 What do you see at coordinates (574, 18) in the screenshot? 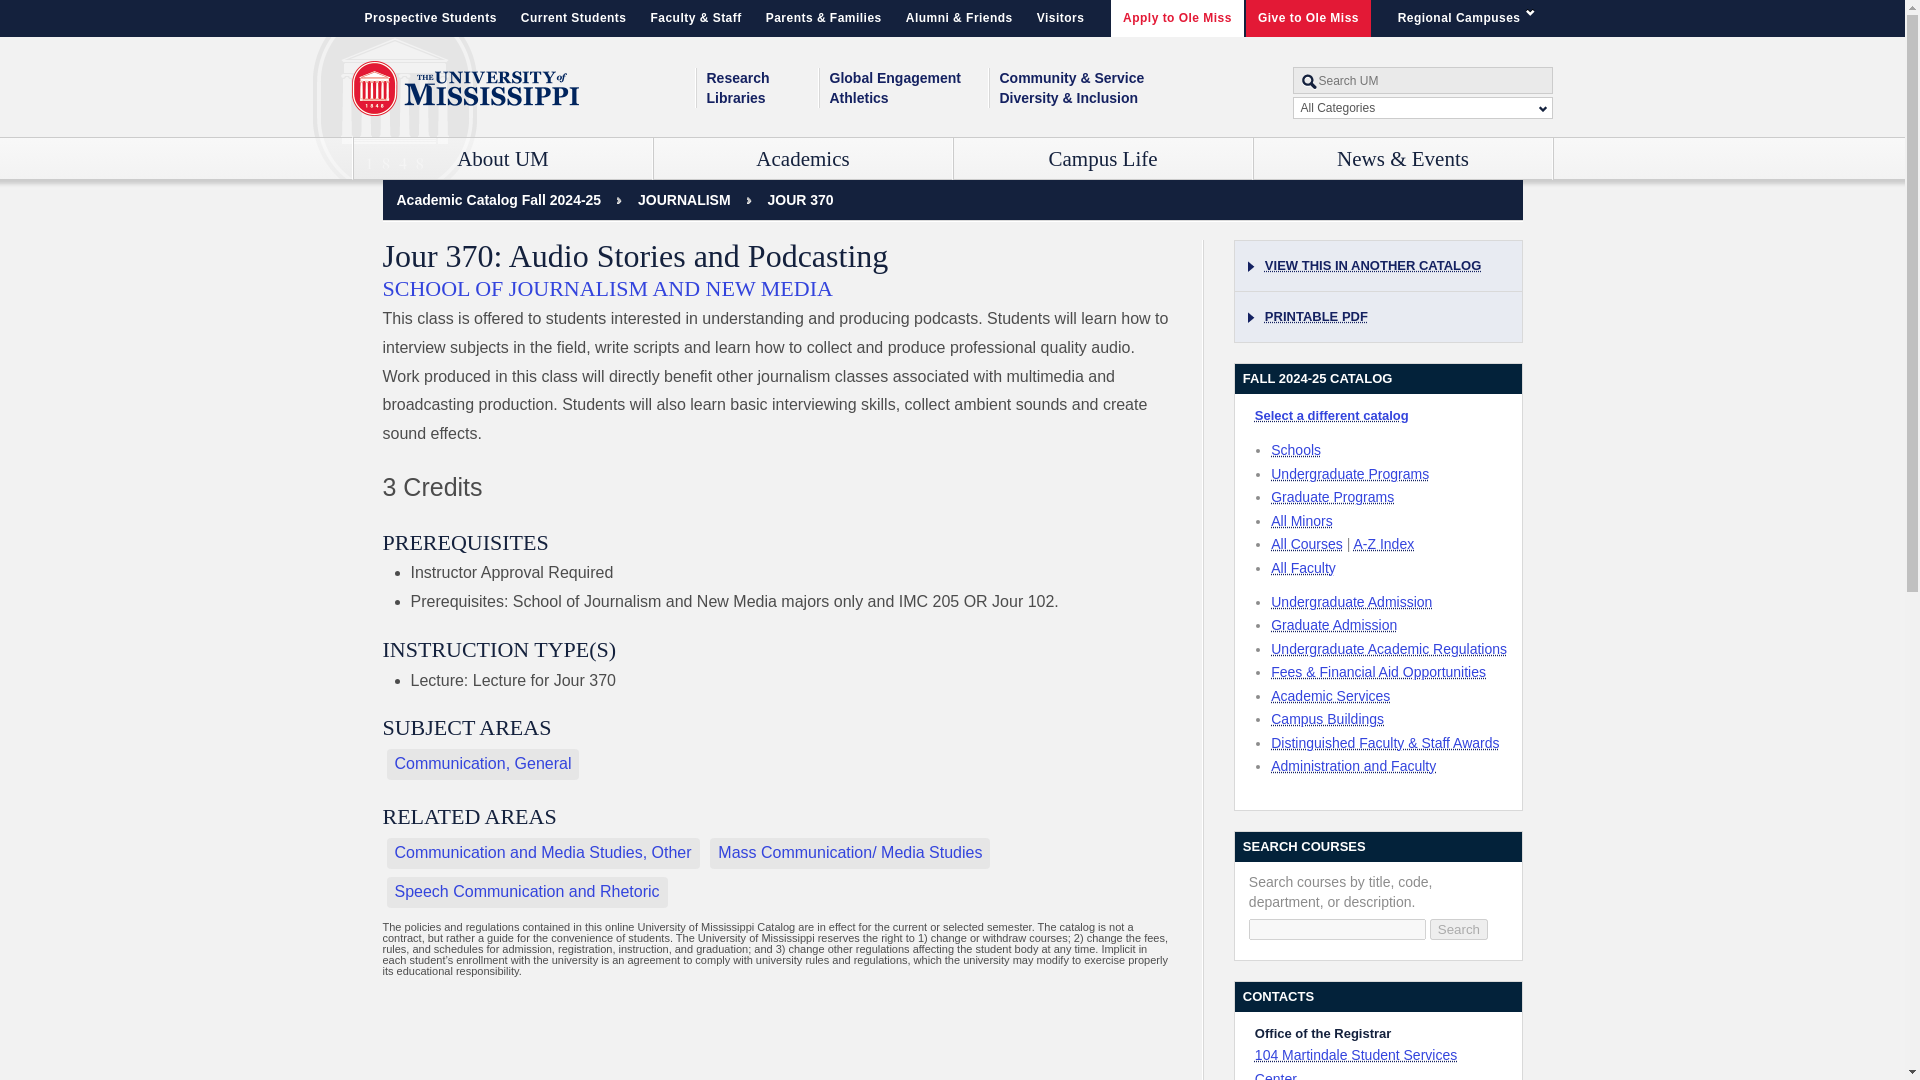
I see `Current Students` at bounding box center [574, 18].